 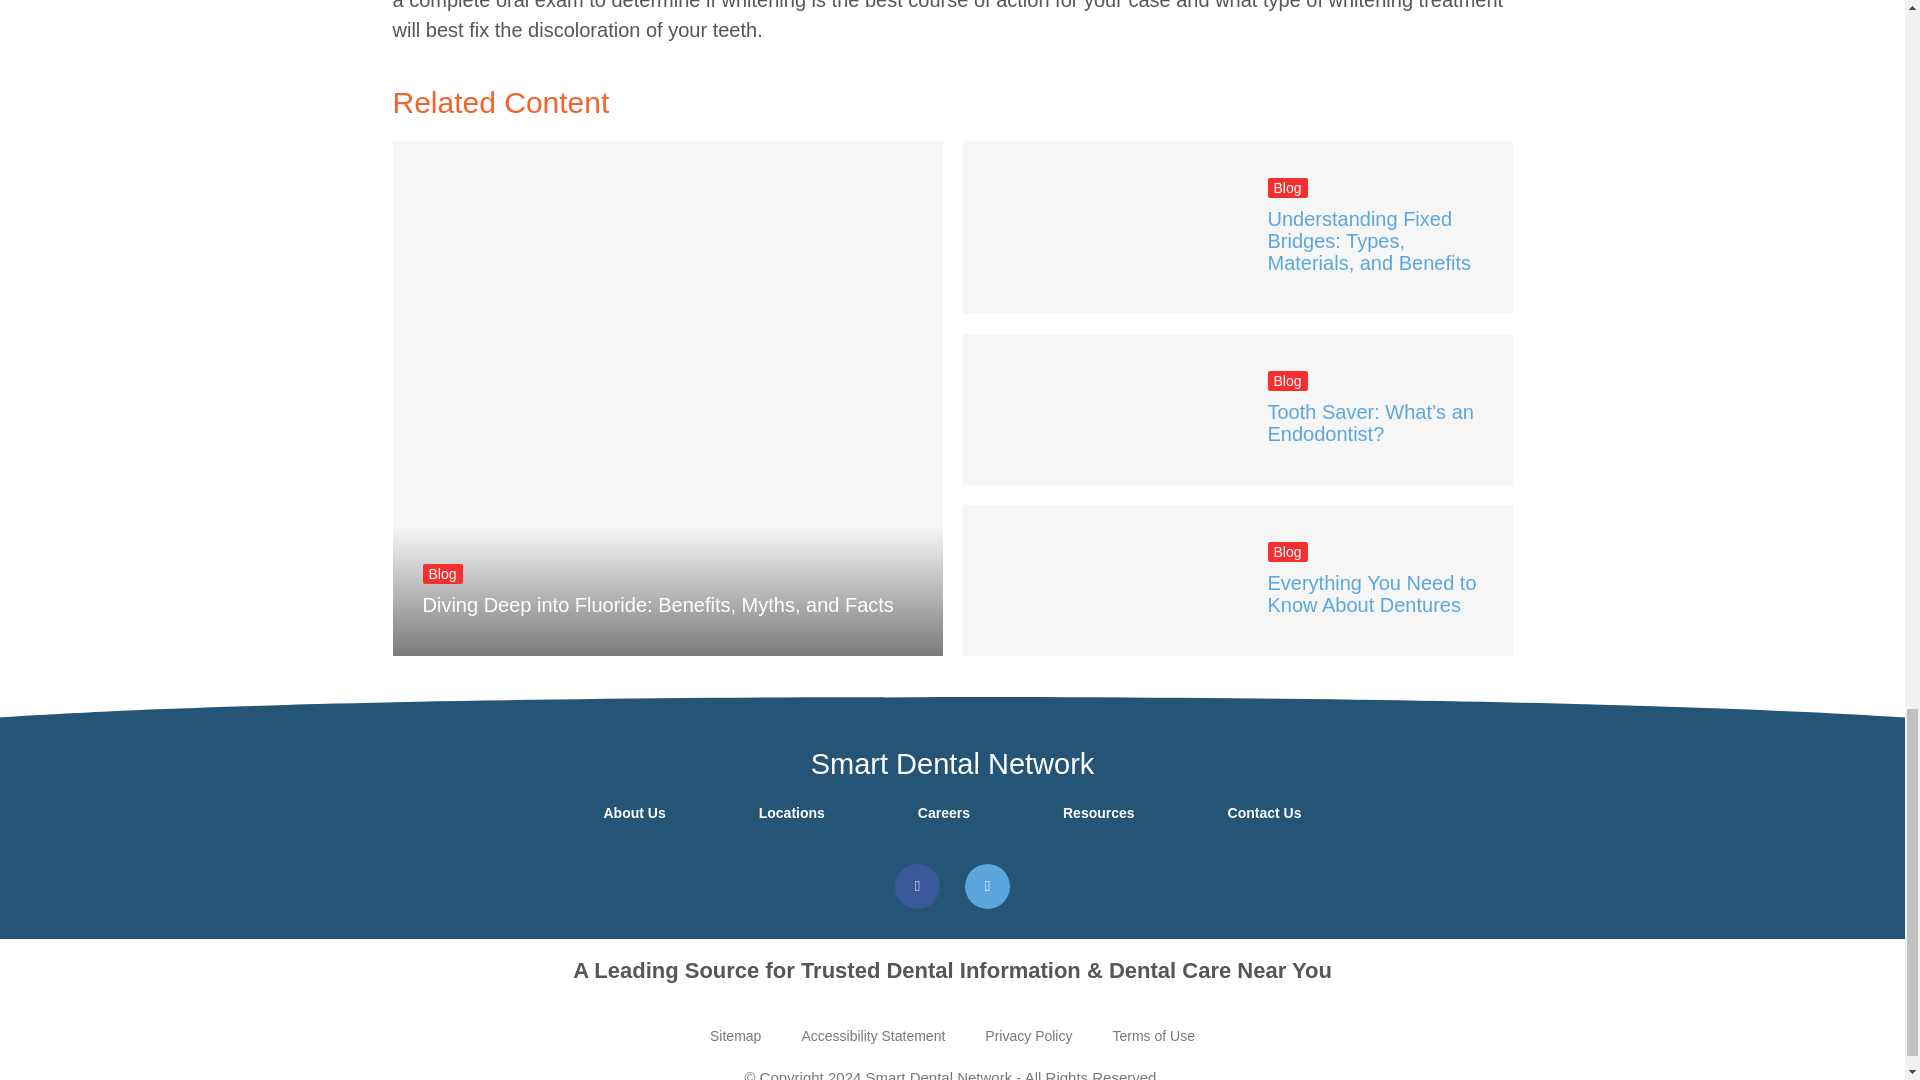 I want to click on Everything You Need to Know About Dentures, so click(x=1098, y=580).